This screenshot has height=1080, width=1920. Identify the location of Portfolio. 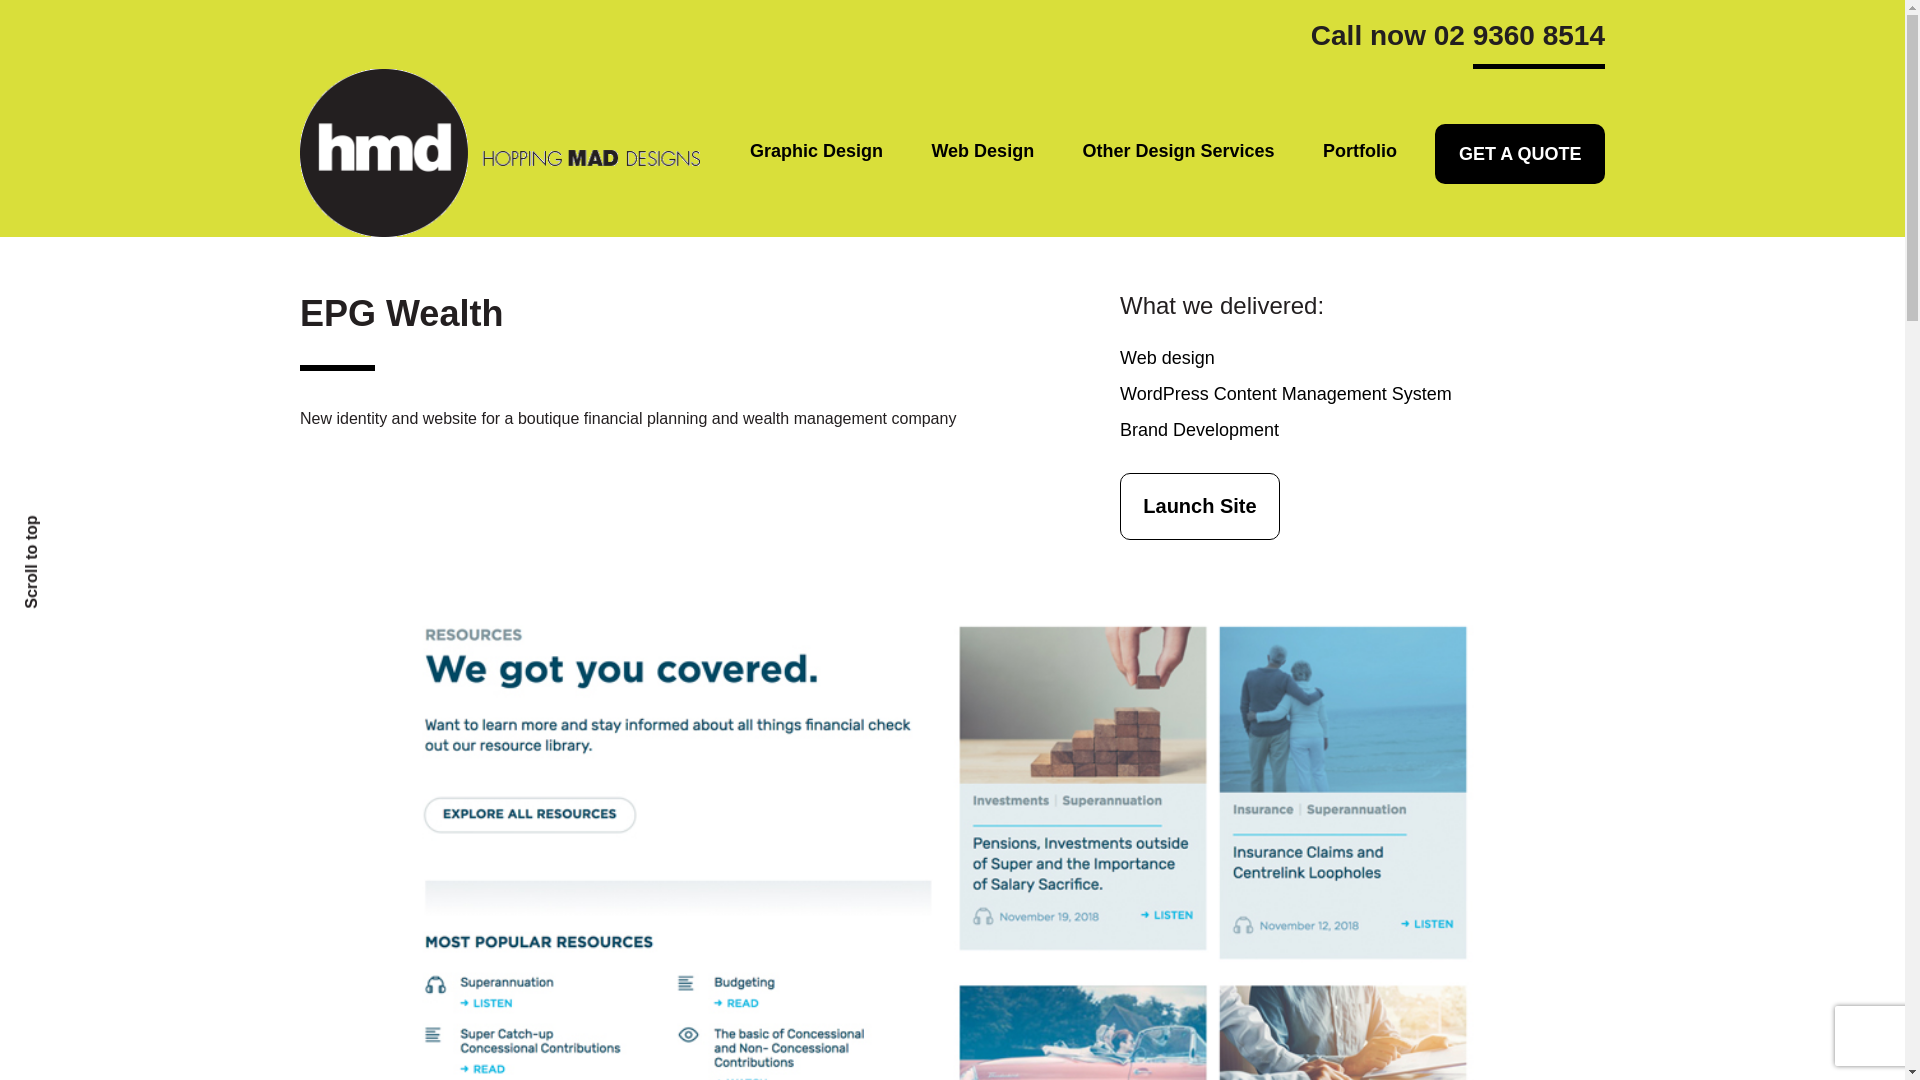
(1360, 152).